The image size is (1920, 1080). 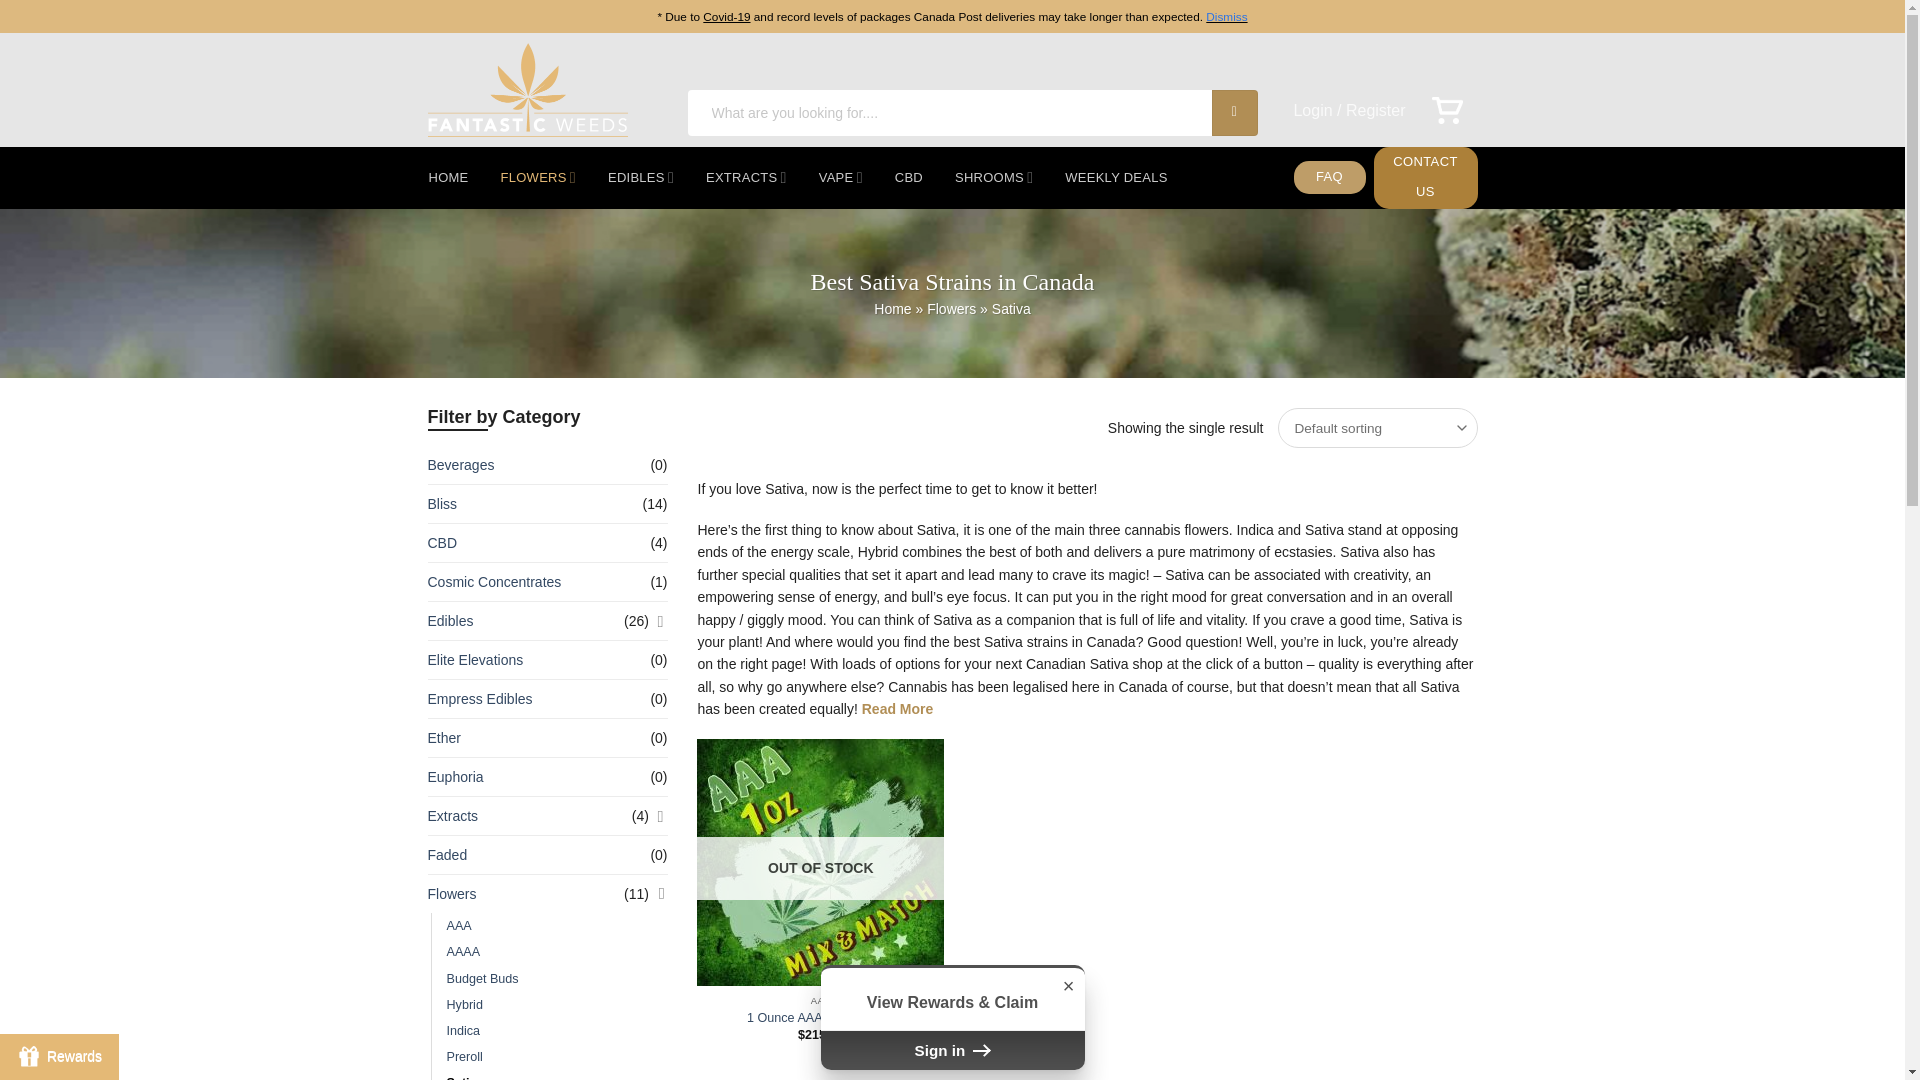 I want to click on Search, so click(x=1234, y=112).